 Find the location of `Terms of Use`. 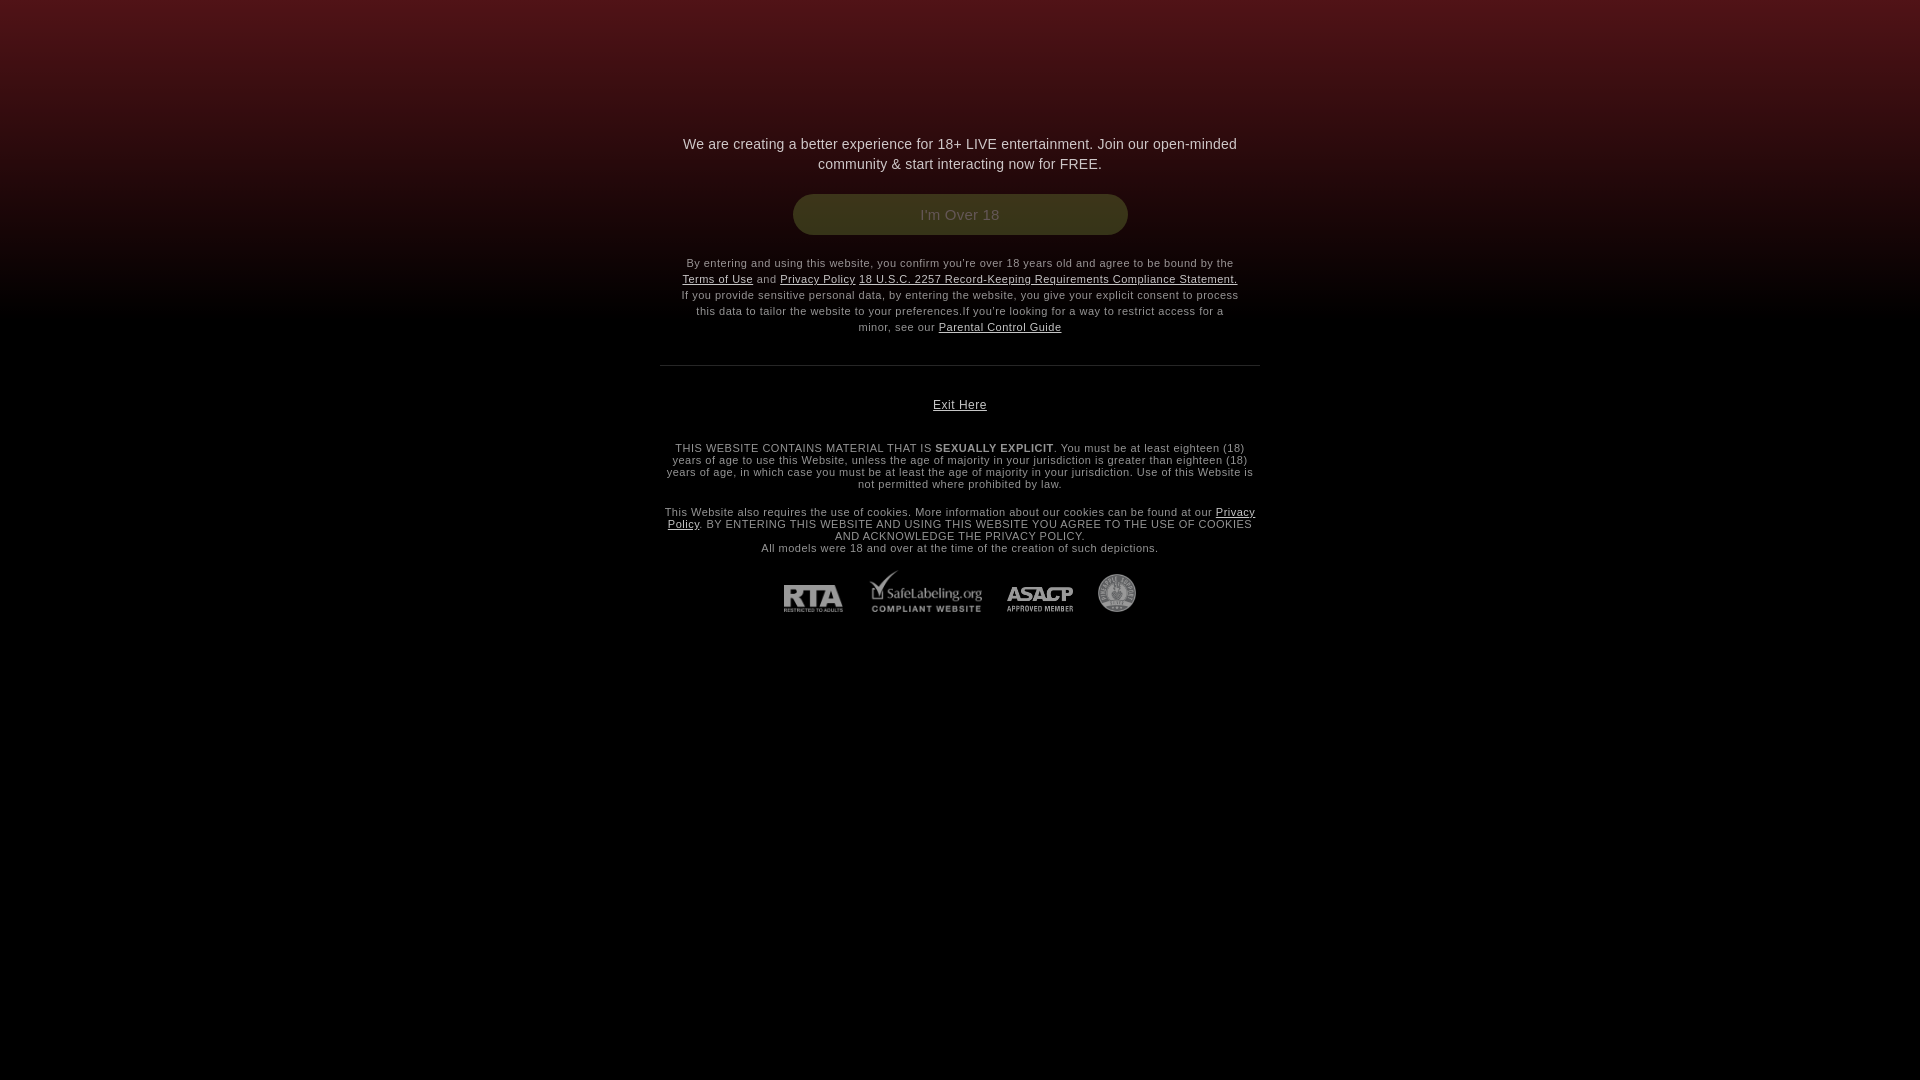

Terms of Use is located at coordinates (960, 404).